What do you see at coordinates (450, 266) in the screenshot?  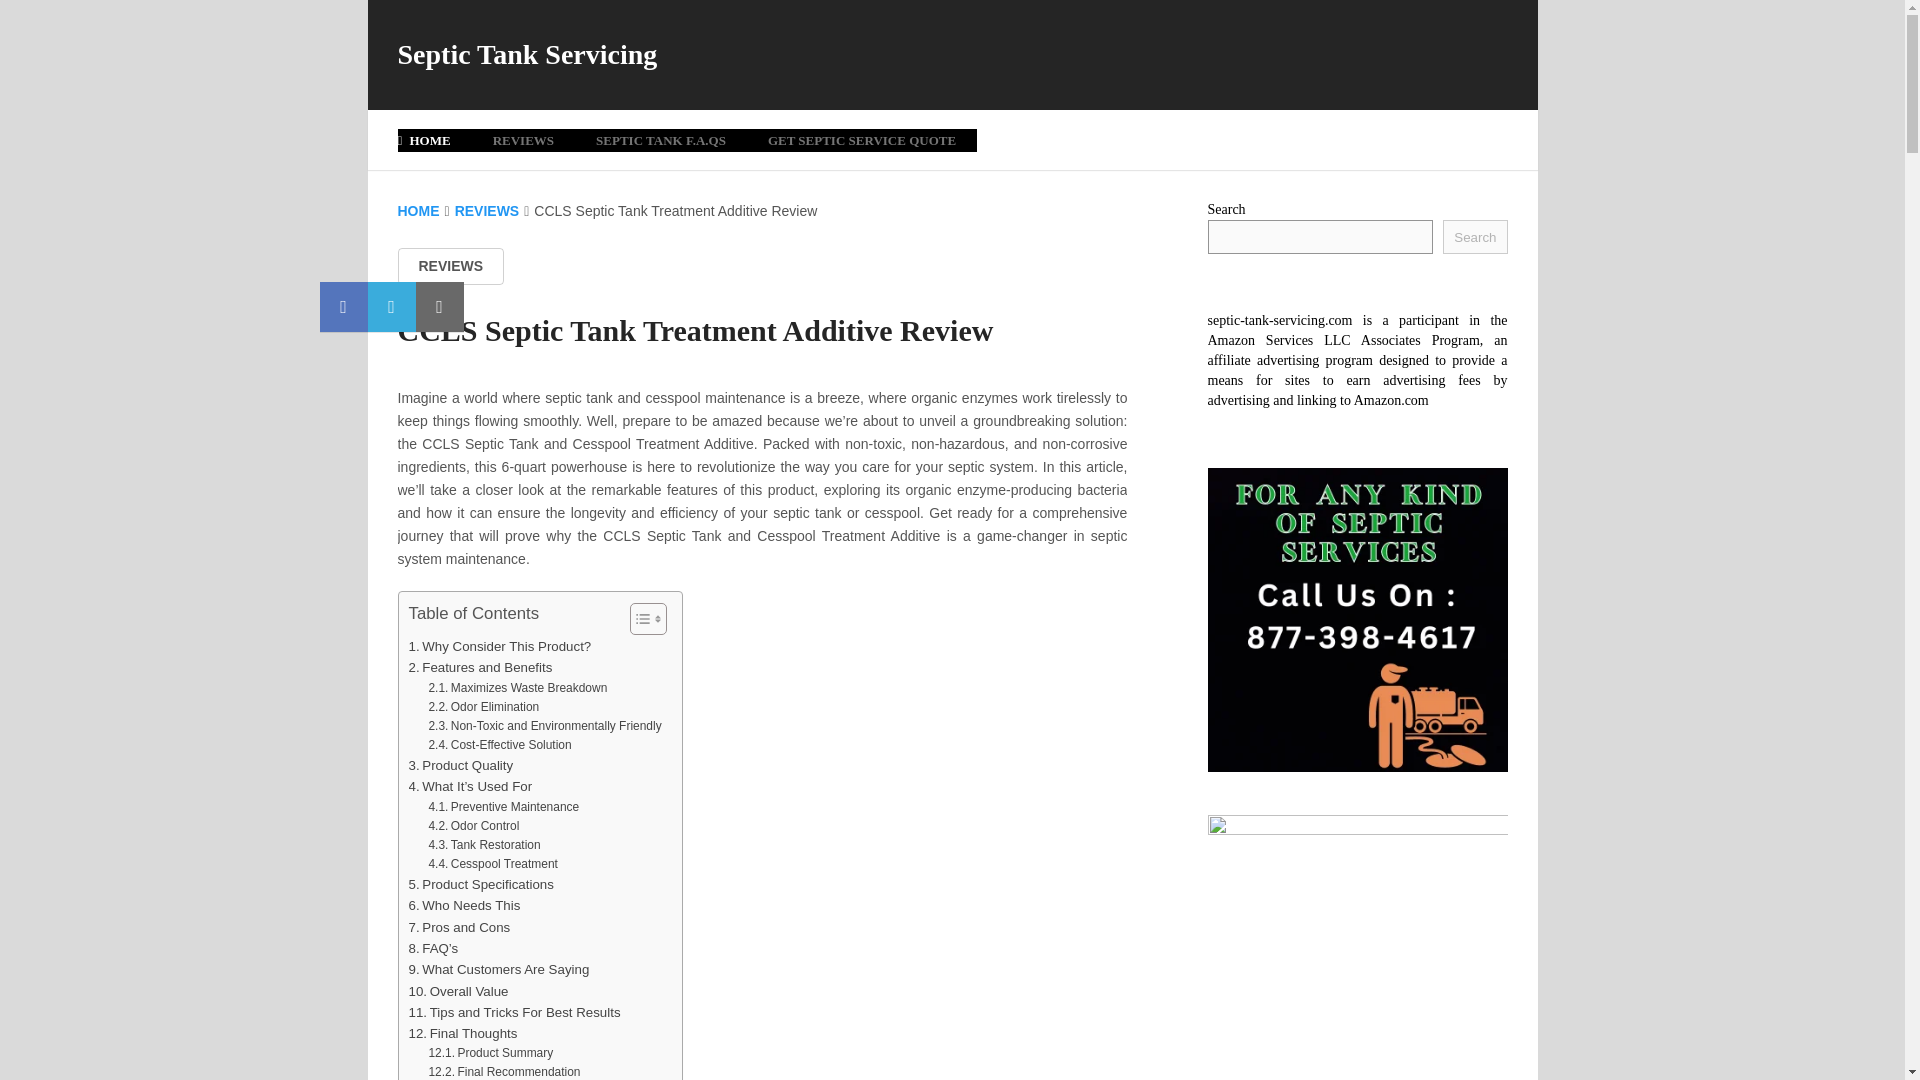 I see `View all posts in Reviews` at bounding box center [450, 266].